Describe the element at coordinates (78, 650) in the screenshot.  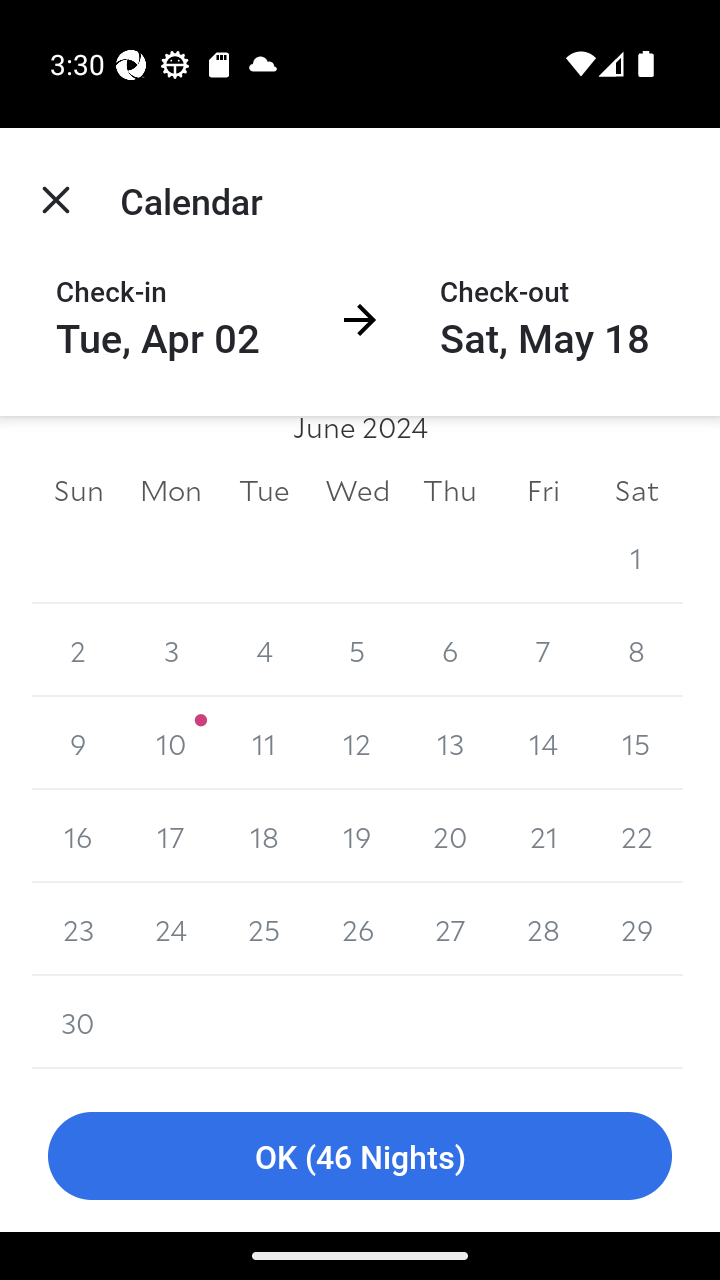
I see `2 2 June 2024` at that location.